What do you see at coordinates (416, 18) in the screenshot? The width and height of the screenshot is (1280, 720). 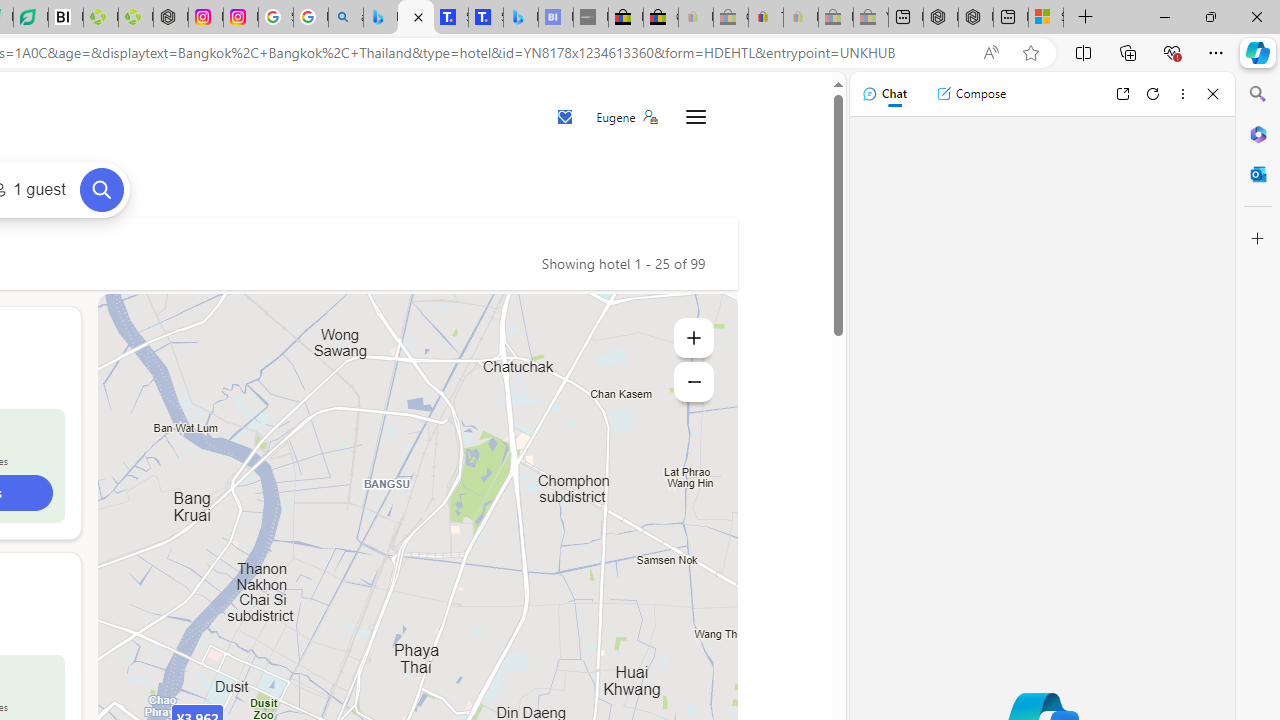 I see `Microsoft Bing Travel - Stays in Bangkok, Bangkok, Thailand` at bounding box center [416, 18].